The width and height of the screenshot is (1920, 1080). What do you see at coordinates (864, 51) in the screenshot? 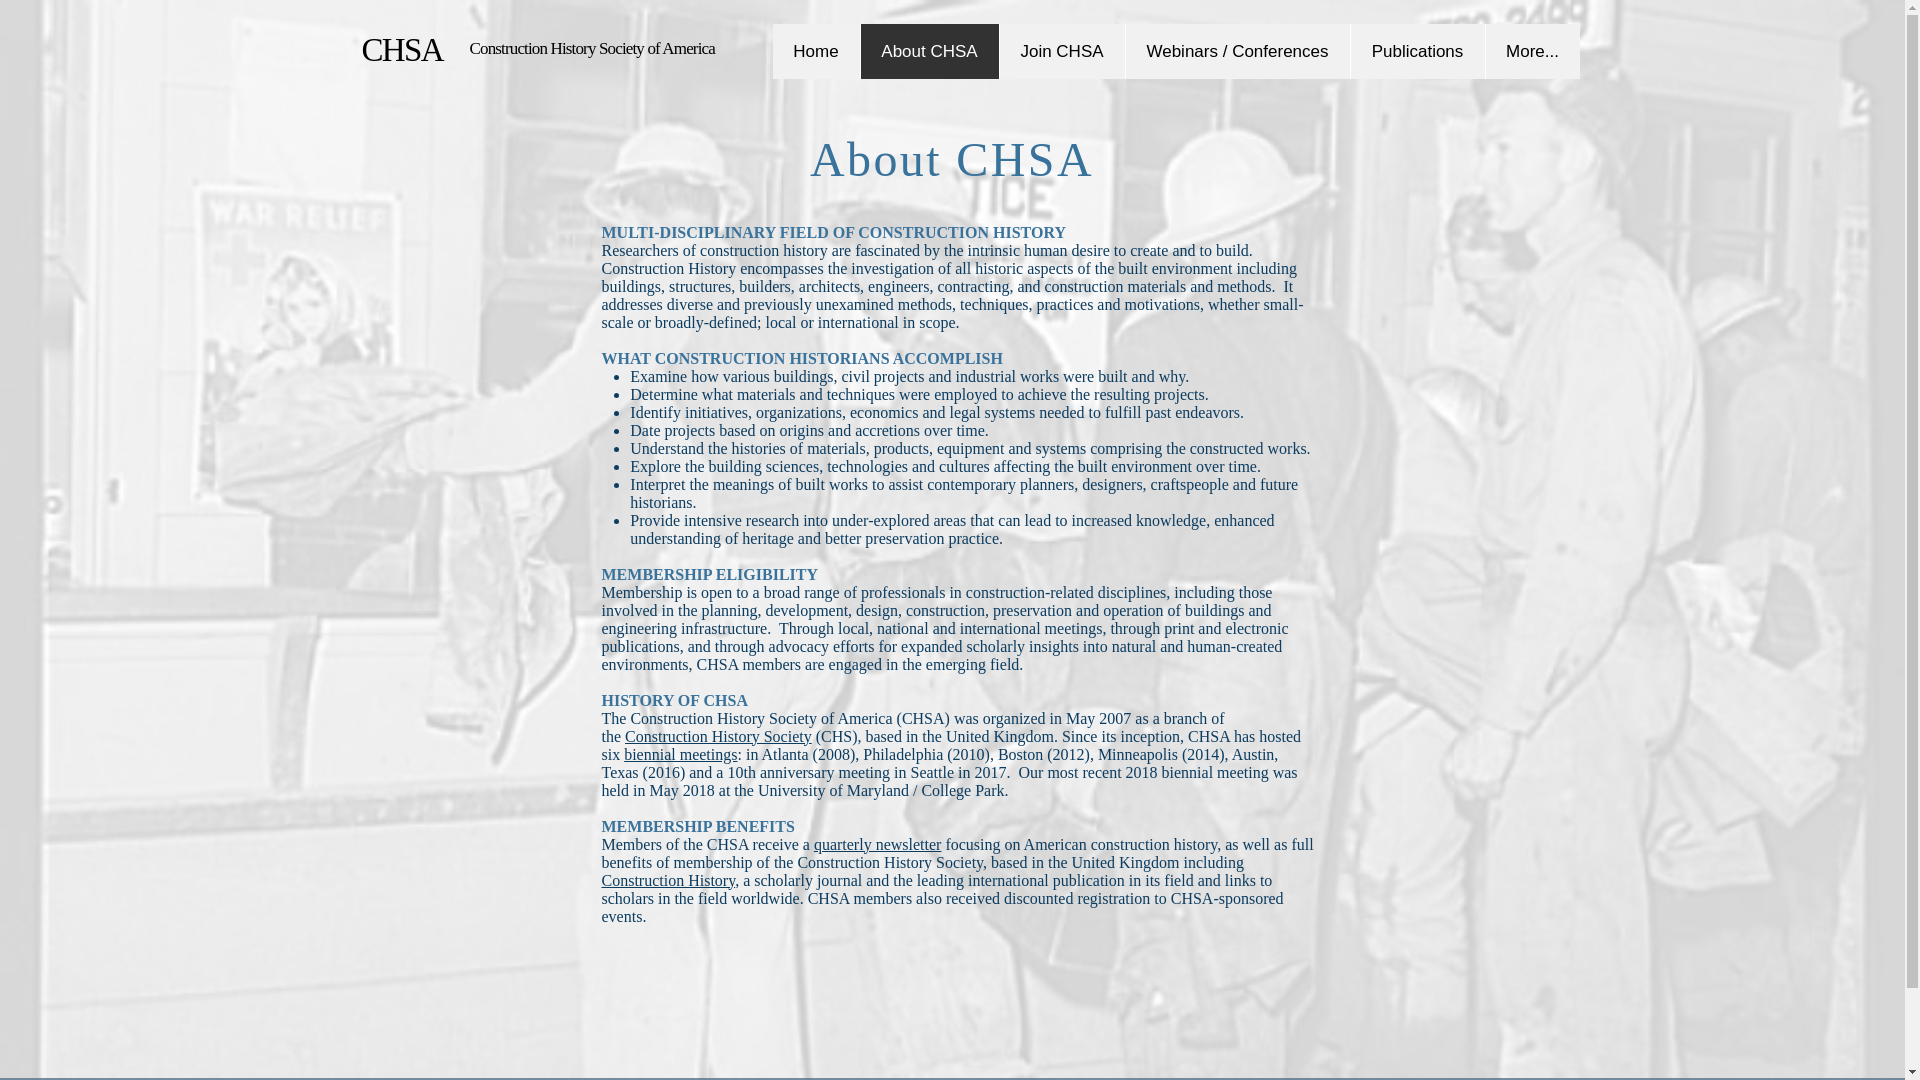
I see `Home` at bounding box center [864, 51].